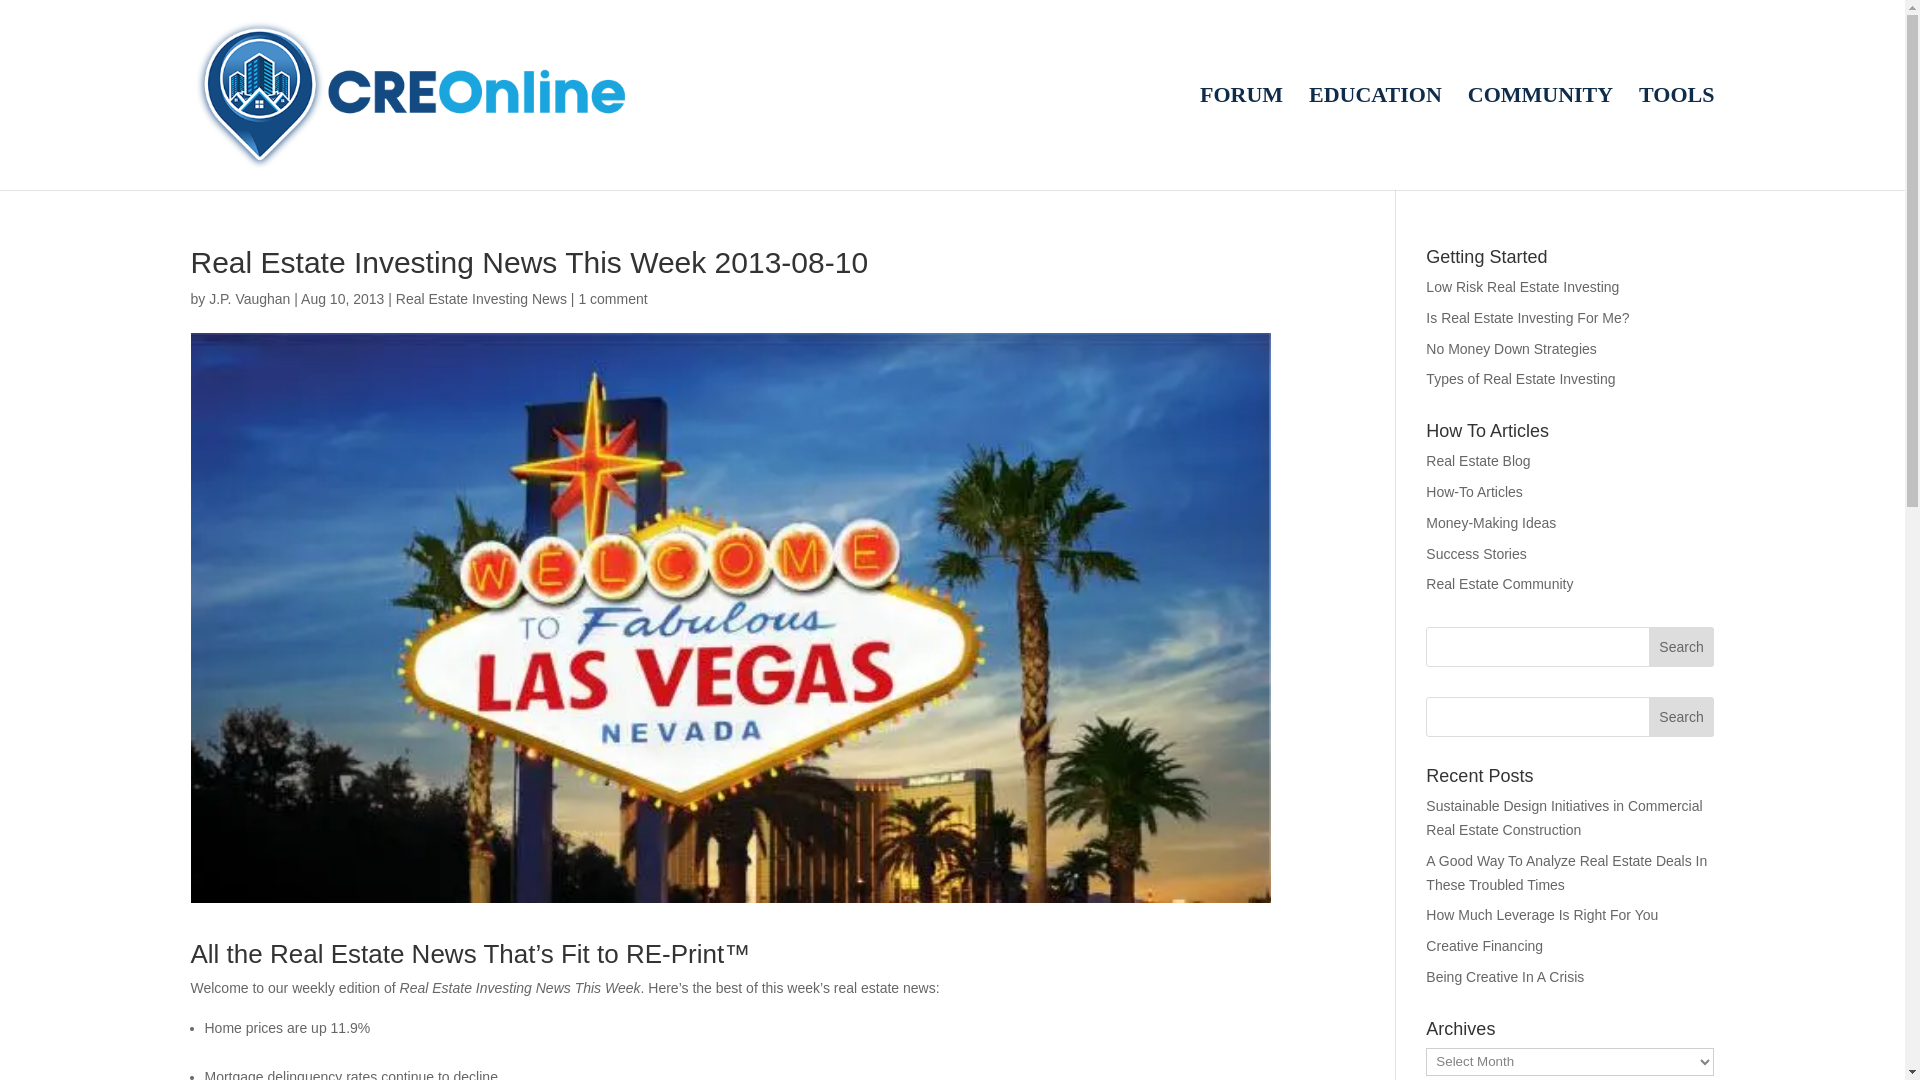 The width and height of the screenshot is (1920, 1080). What do you see at coordinates (1540, 138) in the screenshot?
I see `COMMUNITY` at bounding box center [1540, 138].